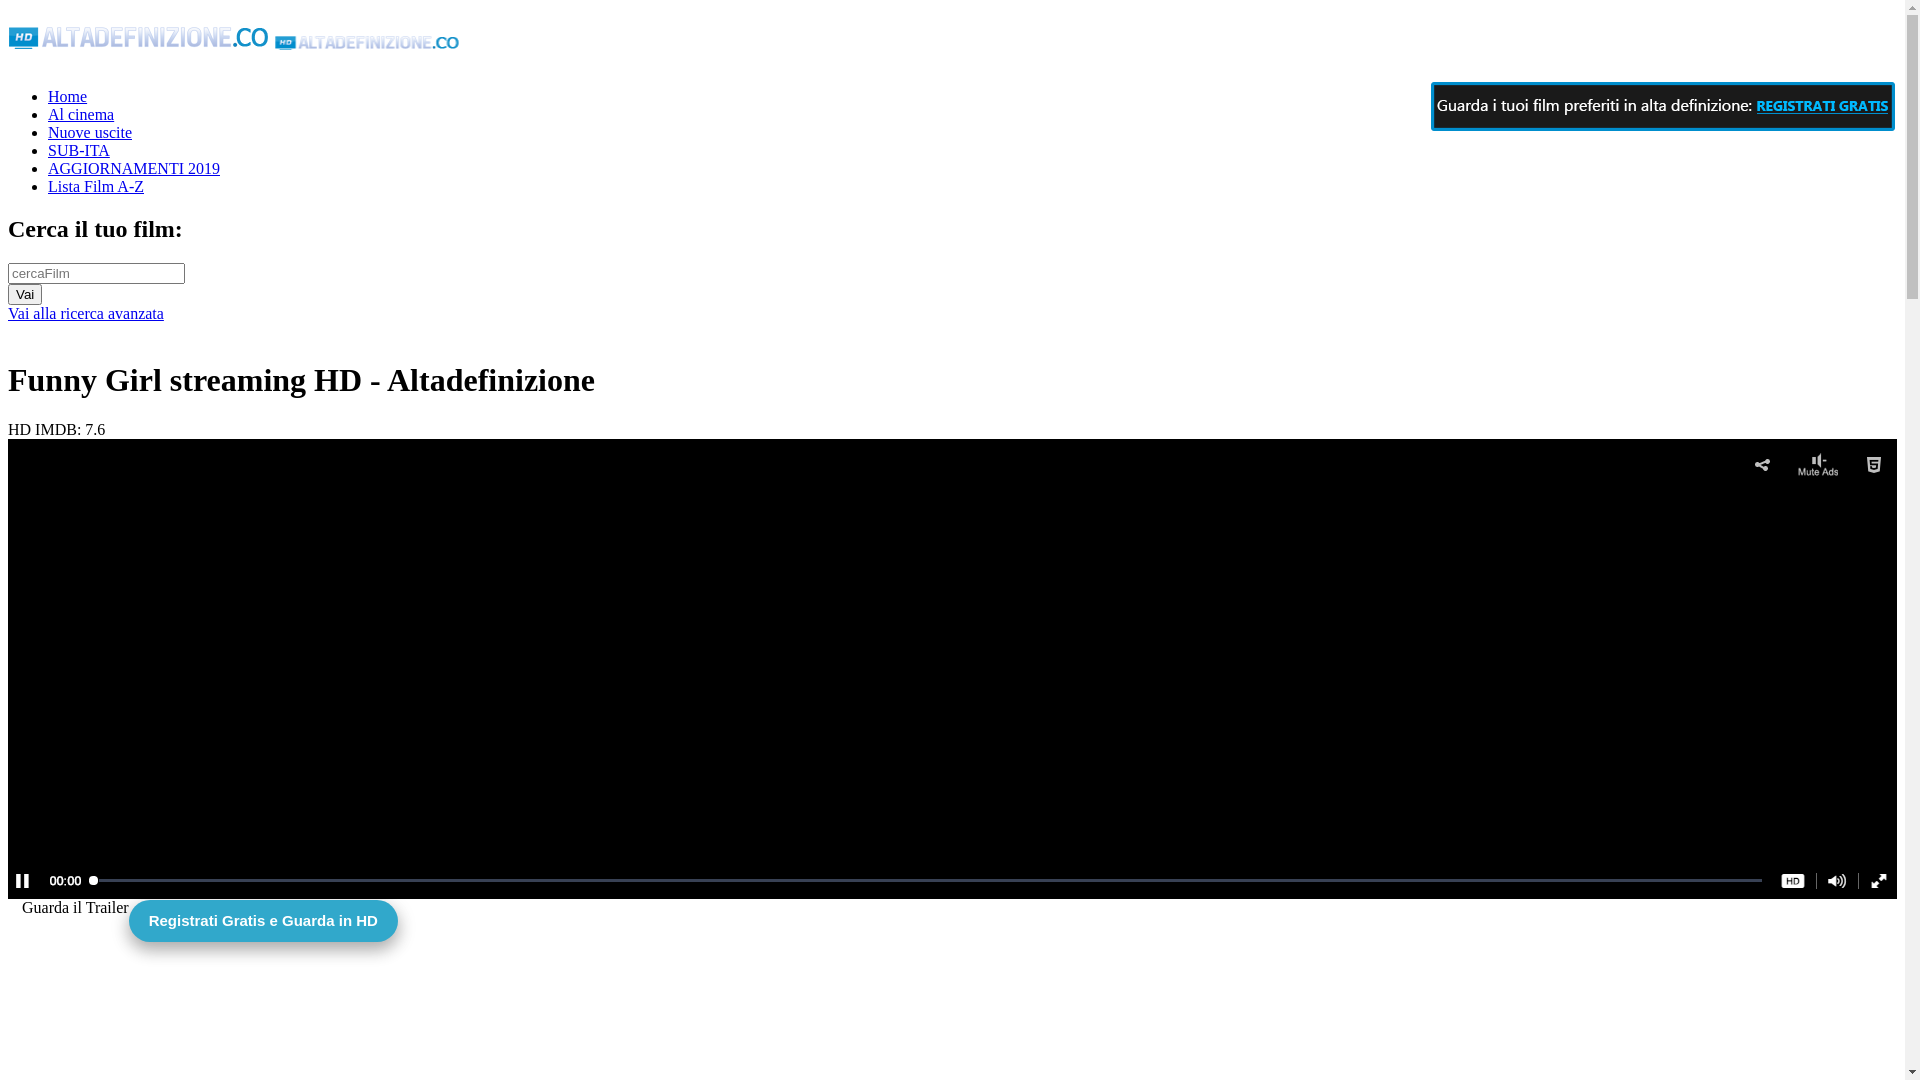 Image resolution: width=1920 pixels, height=1080 pixels. What do you see at coordinates (79, 150) in the screenshot?
I see `SUB-ITA` at bounding box center [79, 150].